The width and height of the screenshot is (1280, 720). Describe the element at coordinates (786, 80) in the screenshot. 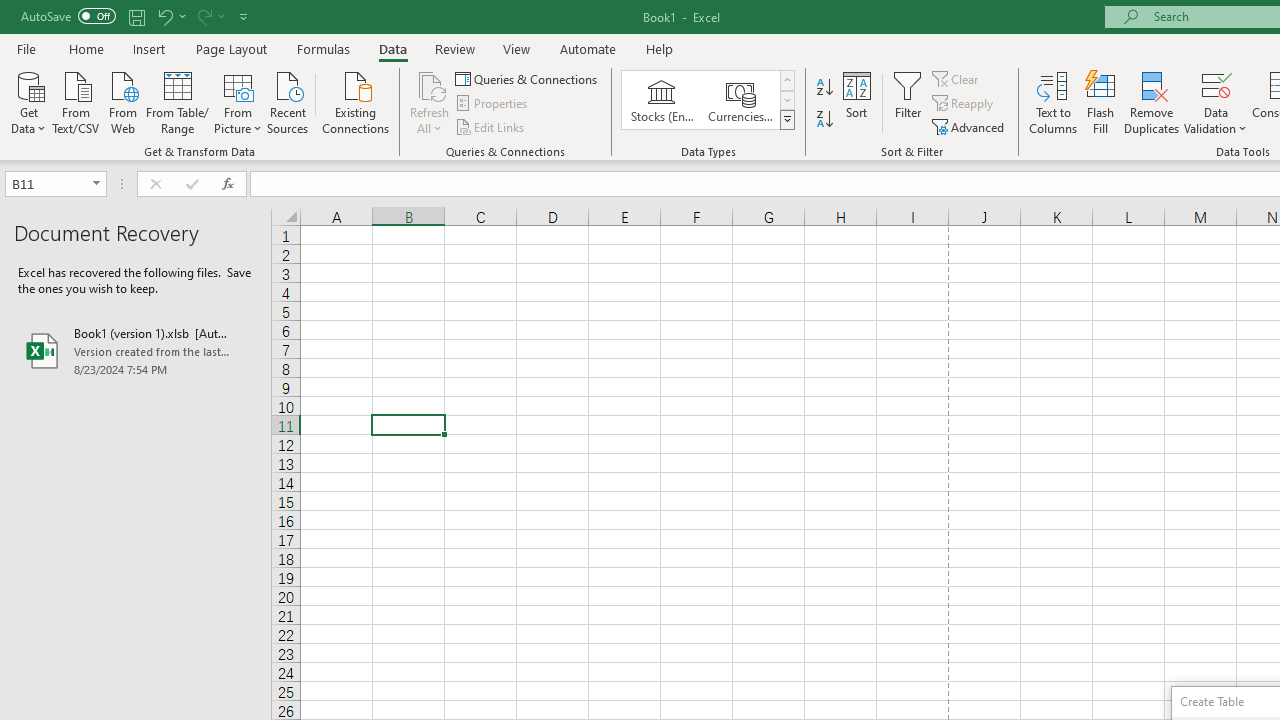

I see `Row up` at that location.